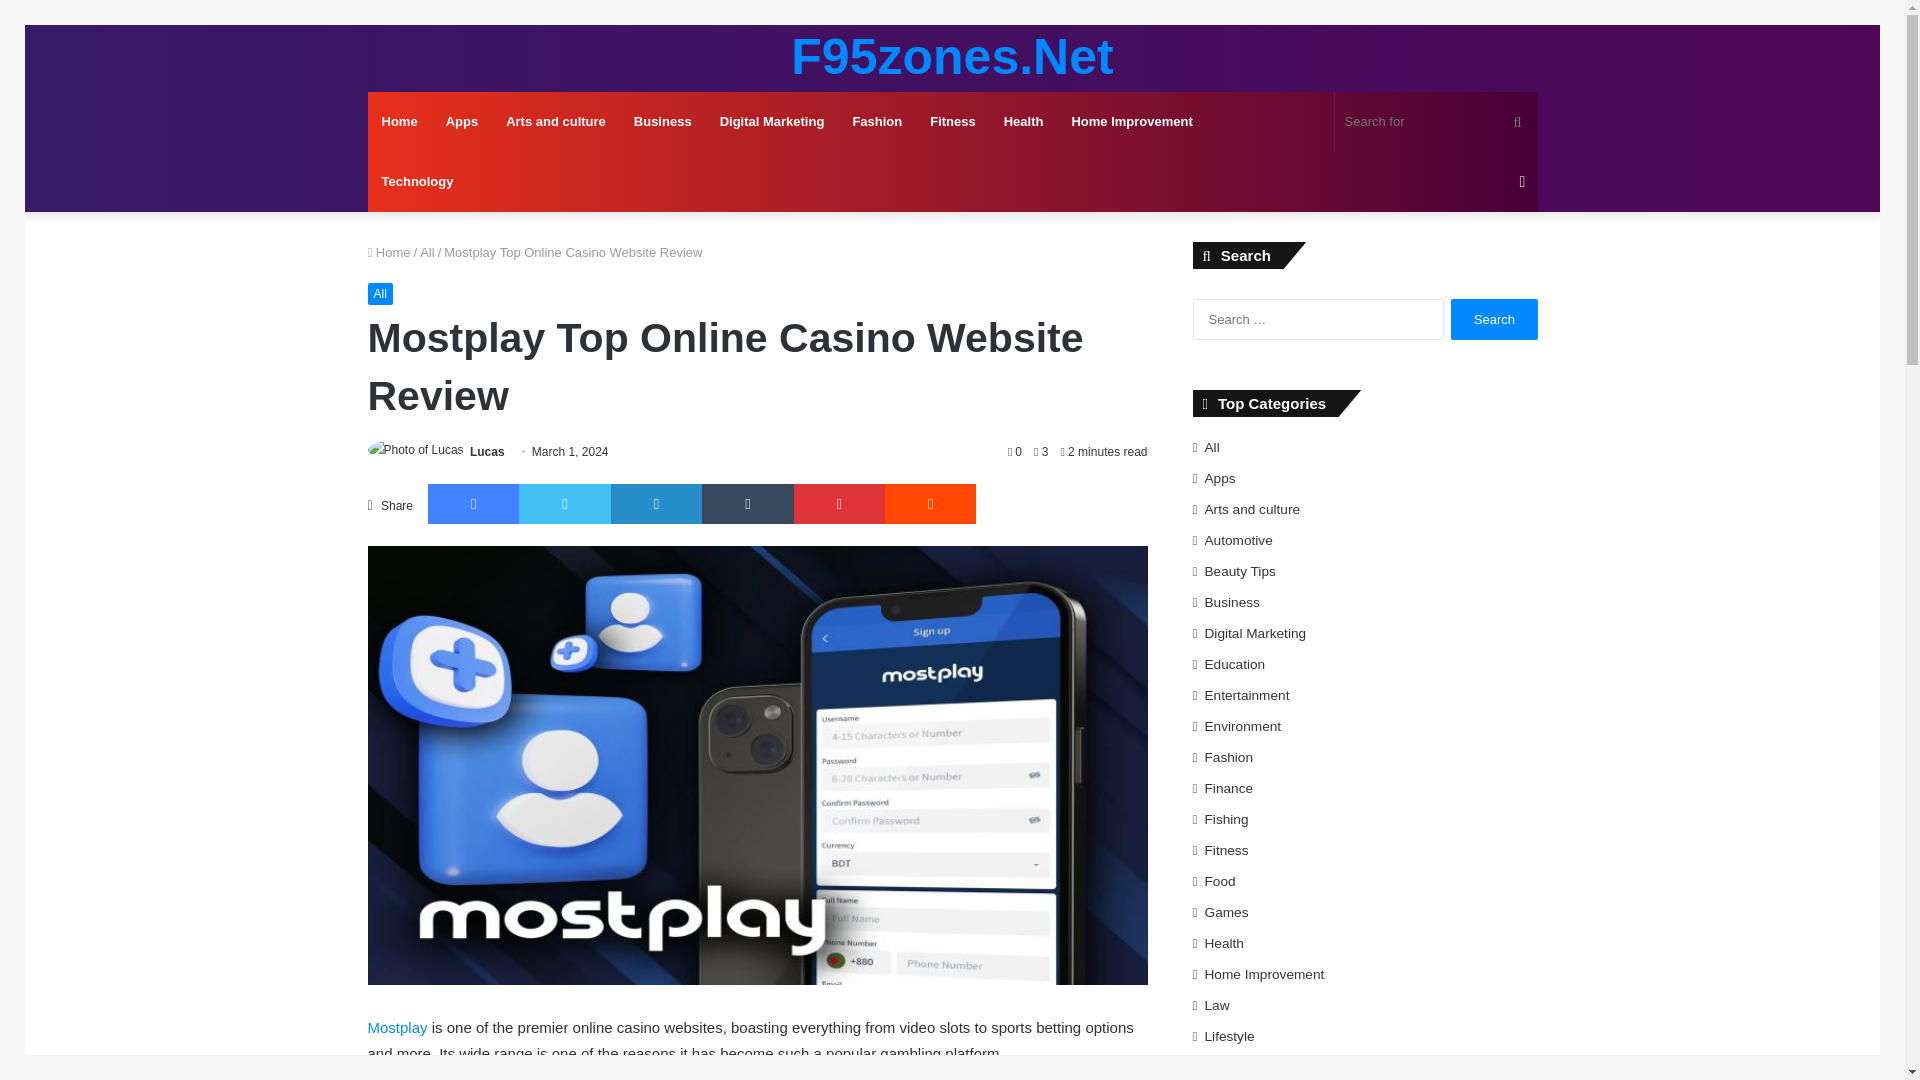  Describe the element at coordinates (564, 503) in the screenshot. I see `Twitter` at that location.